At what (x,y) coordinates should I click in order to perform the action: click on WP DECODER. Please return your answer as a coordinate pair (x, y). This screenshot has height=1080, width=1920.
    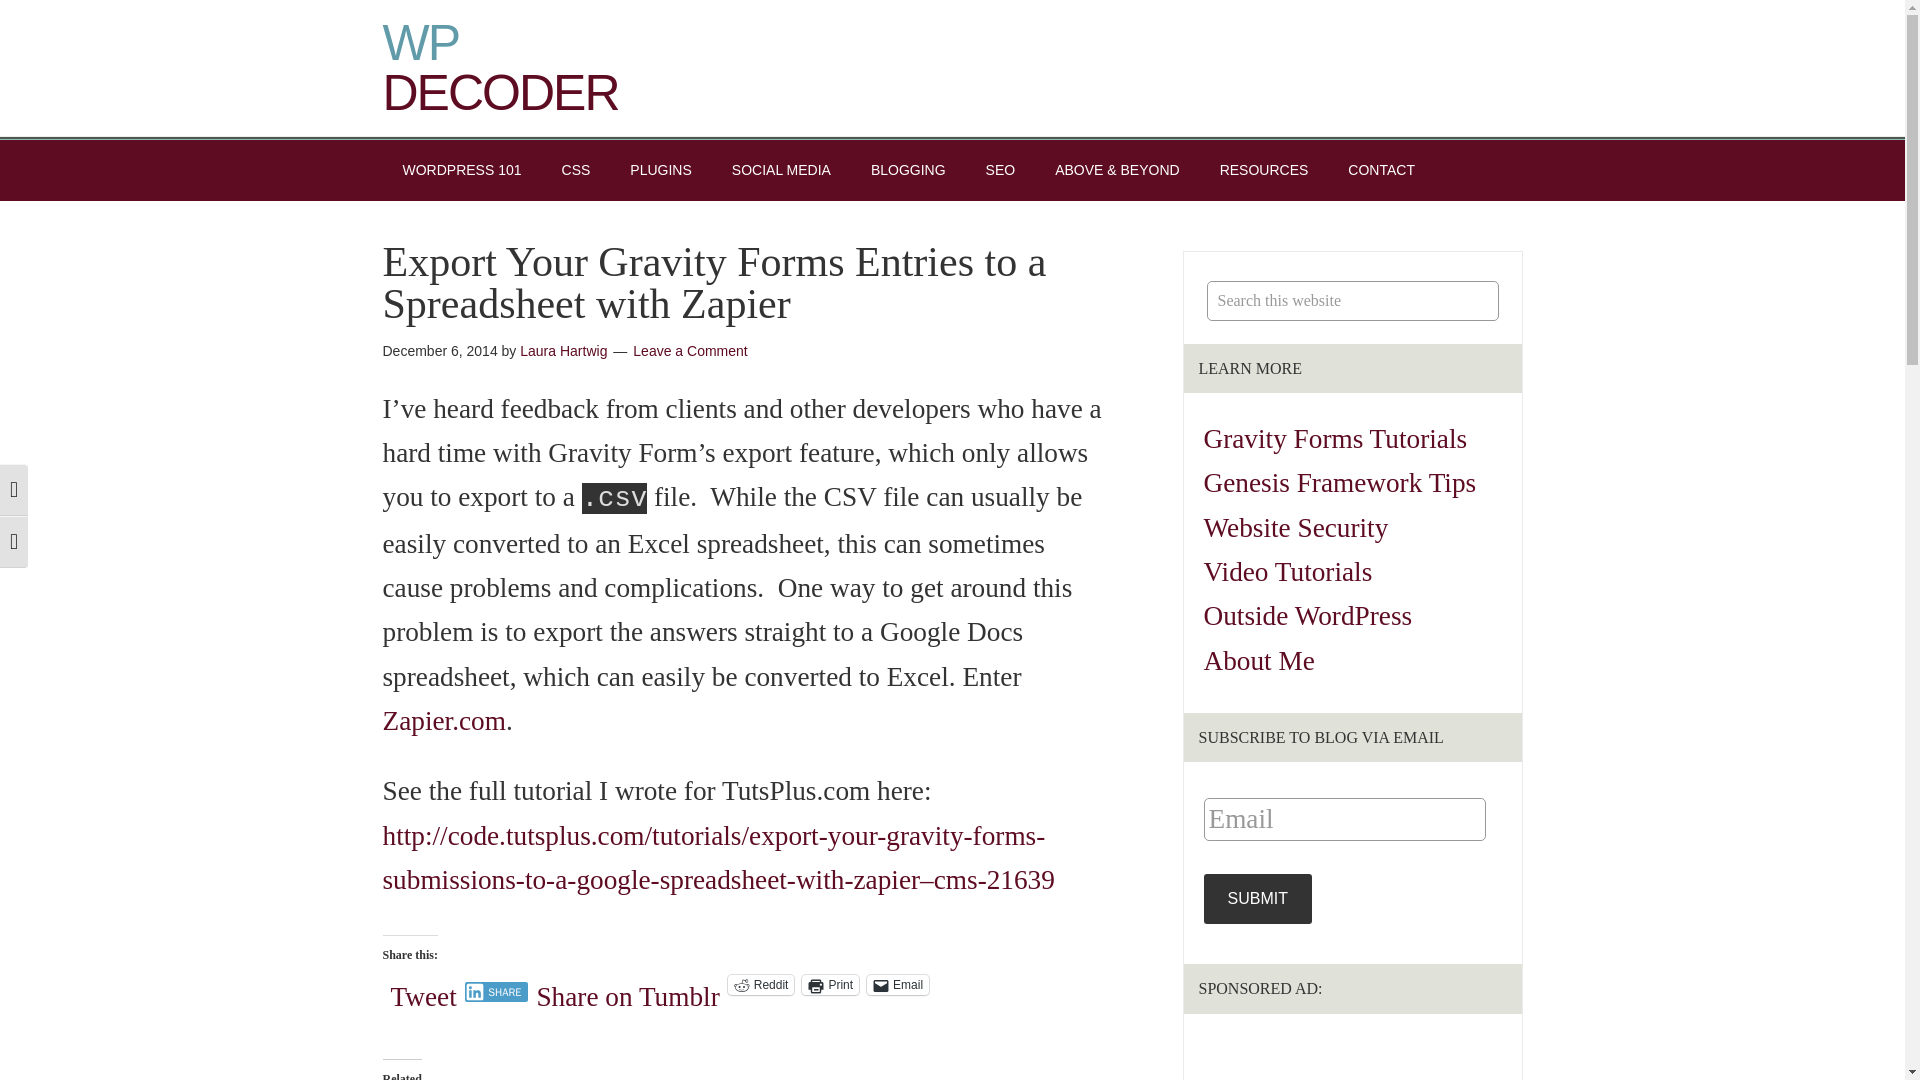
    Looking at the image, I should click on (500, 68).